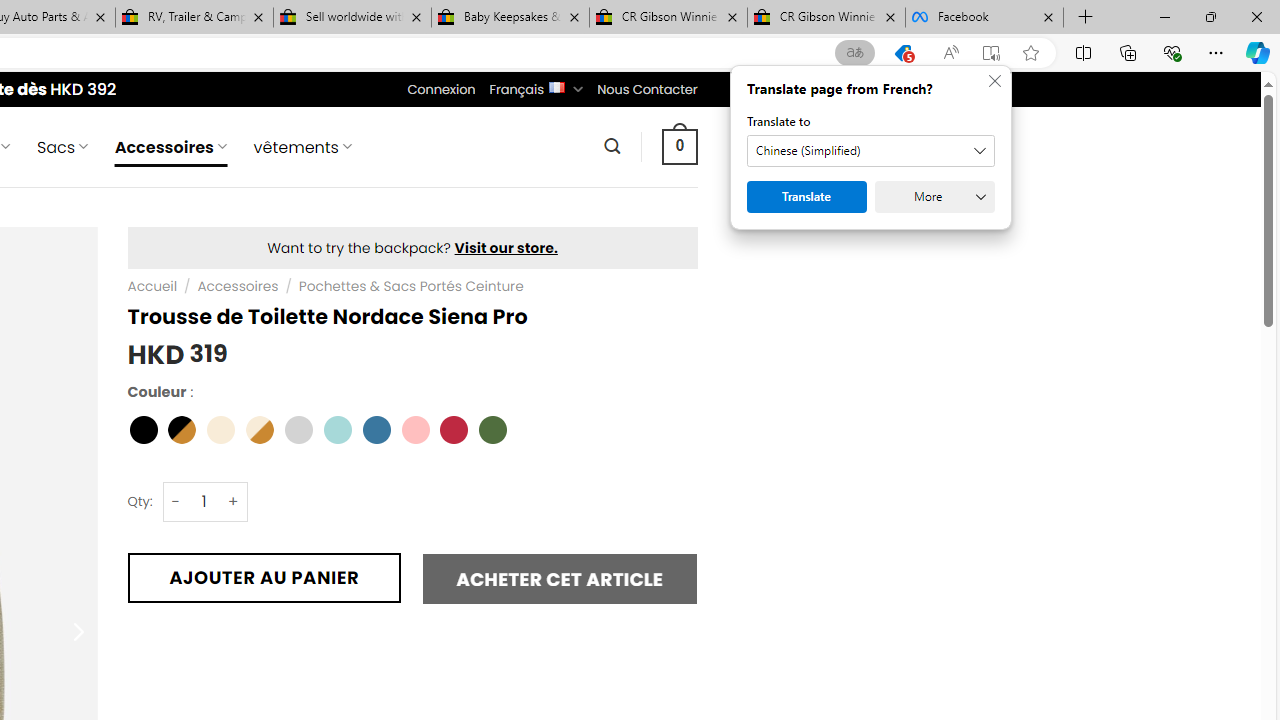  I want to click on Facebook, so click(984, 18).